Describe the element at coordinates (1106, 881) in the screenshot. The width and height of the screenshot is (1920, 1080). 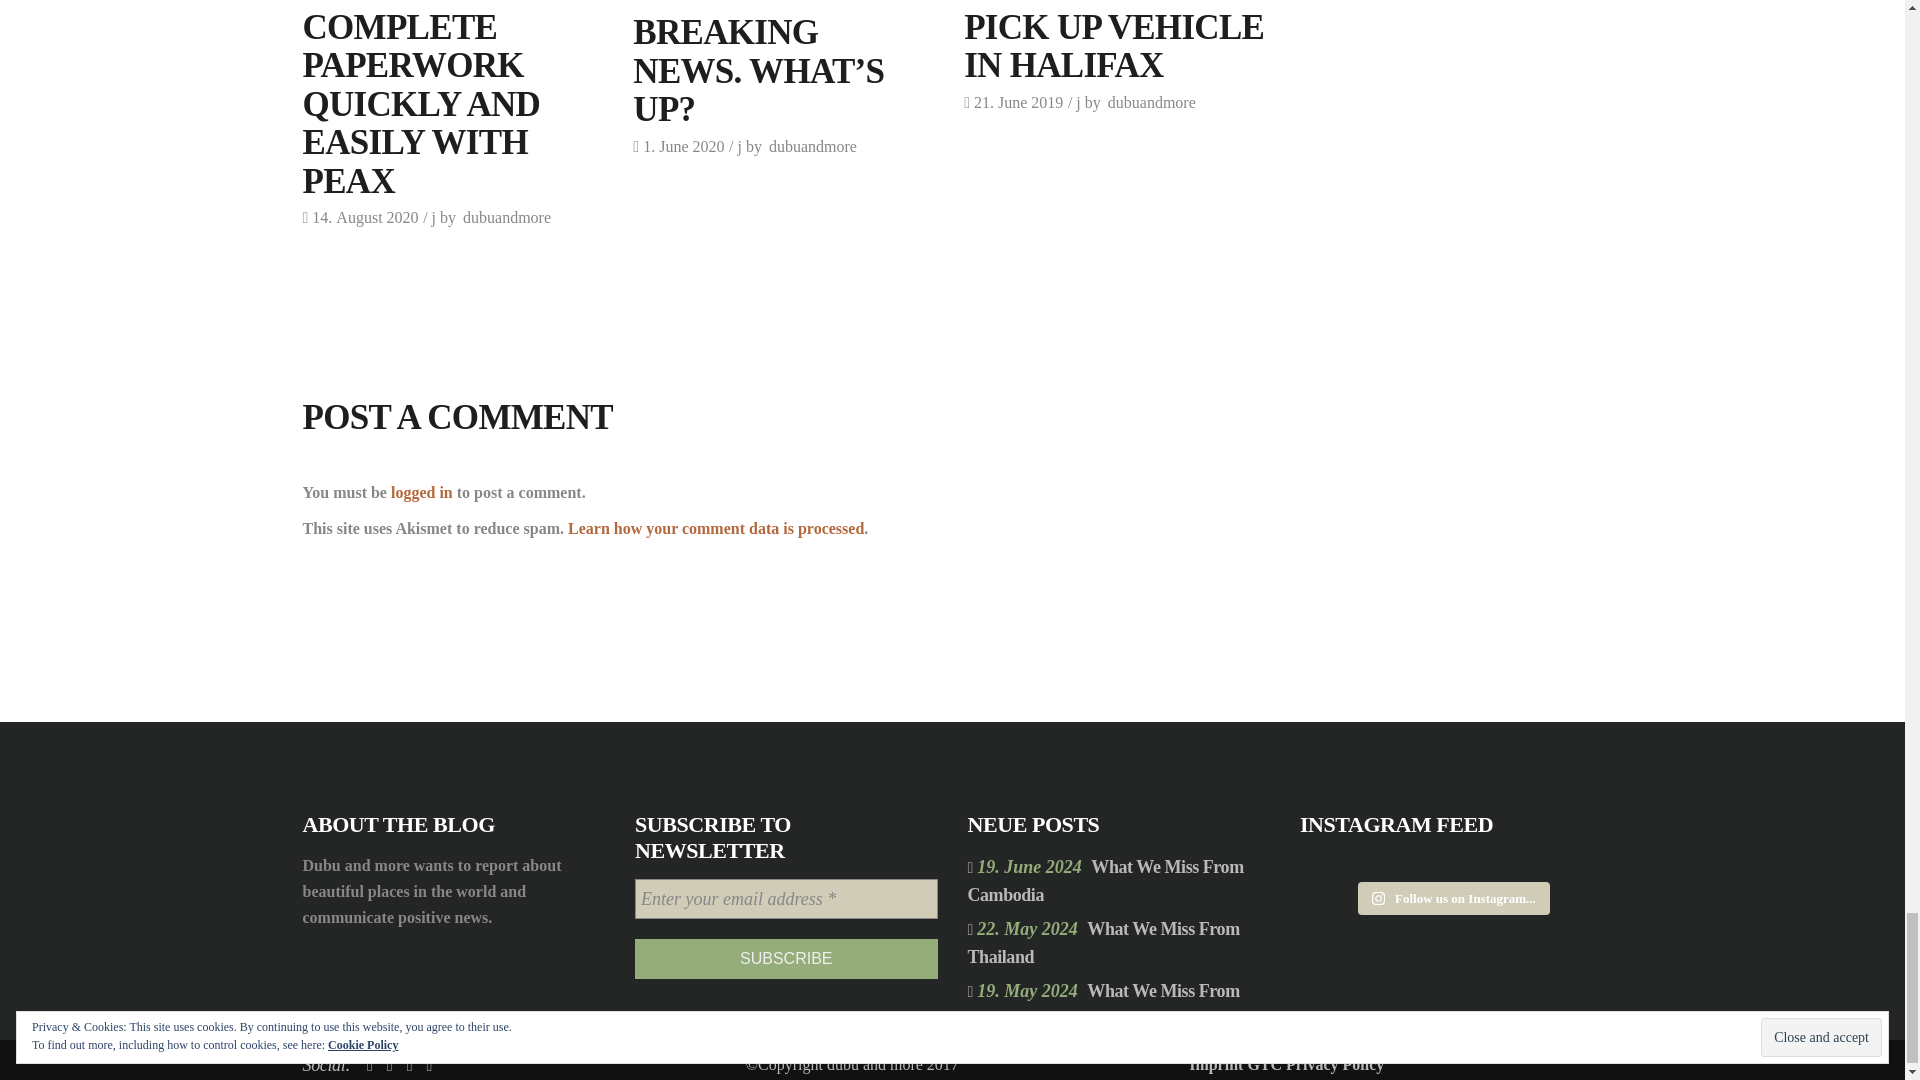
I see `What we miss from Cambodia` at that location.